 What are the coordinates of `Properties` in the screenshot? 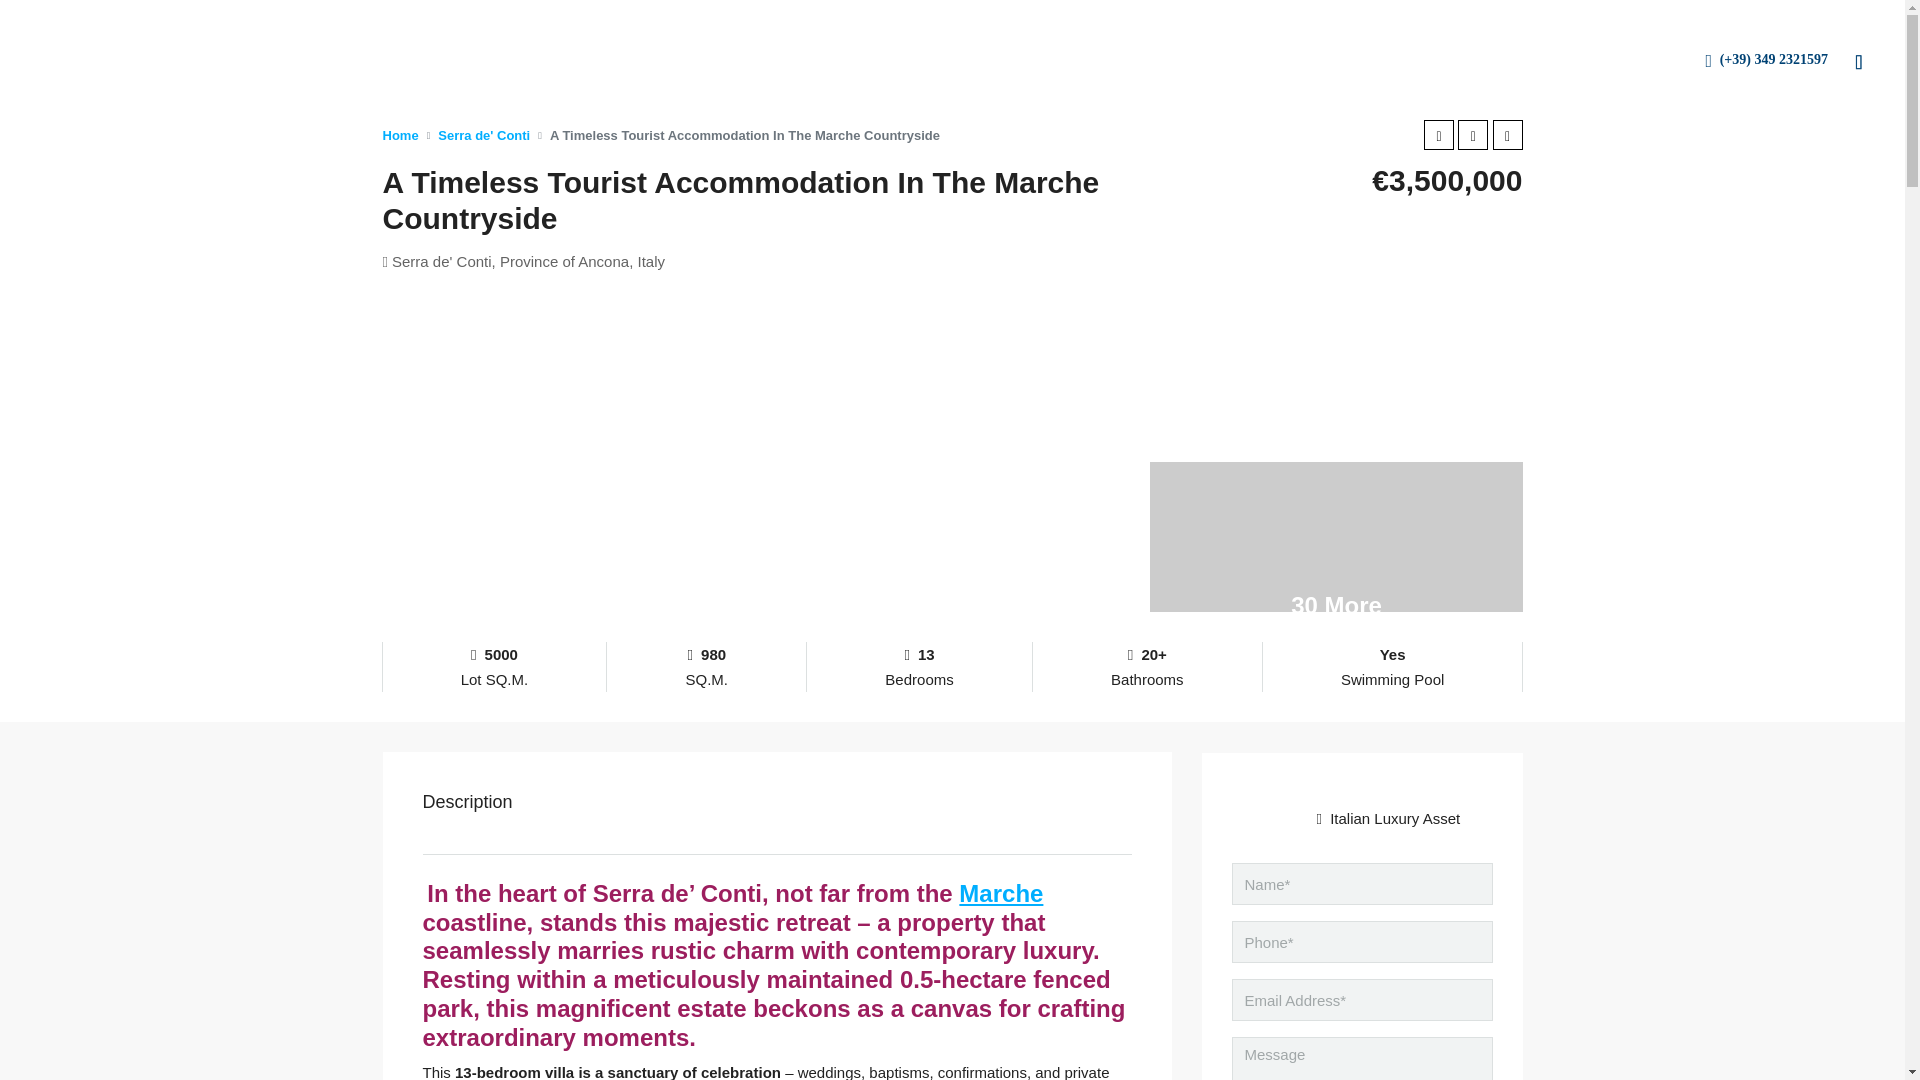 It's located at (273, 60).